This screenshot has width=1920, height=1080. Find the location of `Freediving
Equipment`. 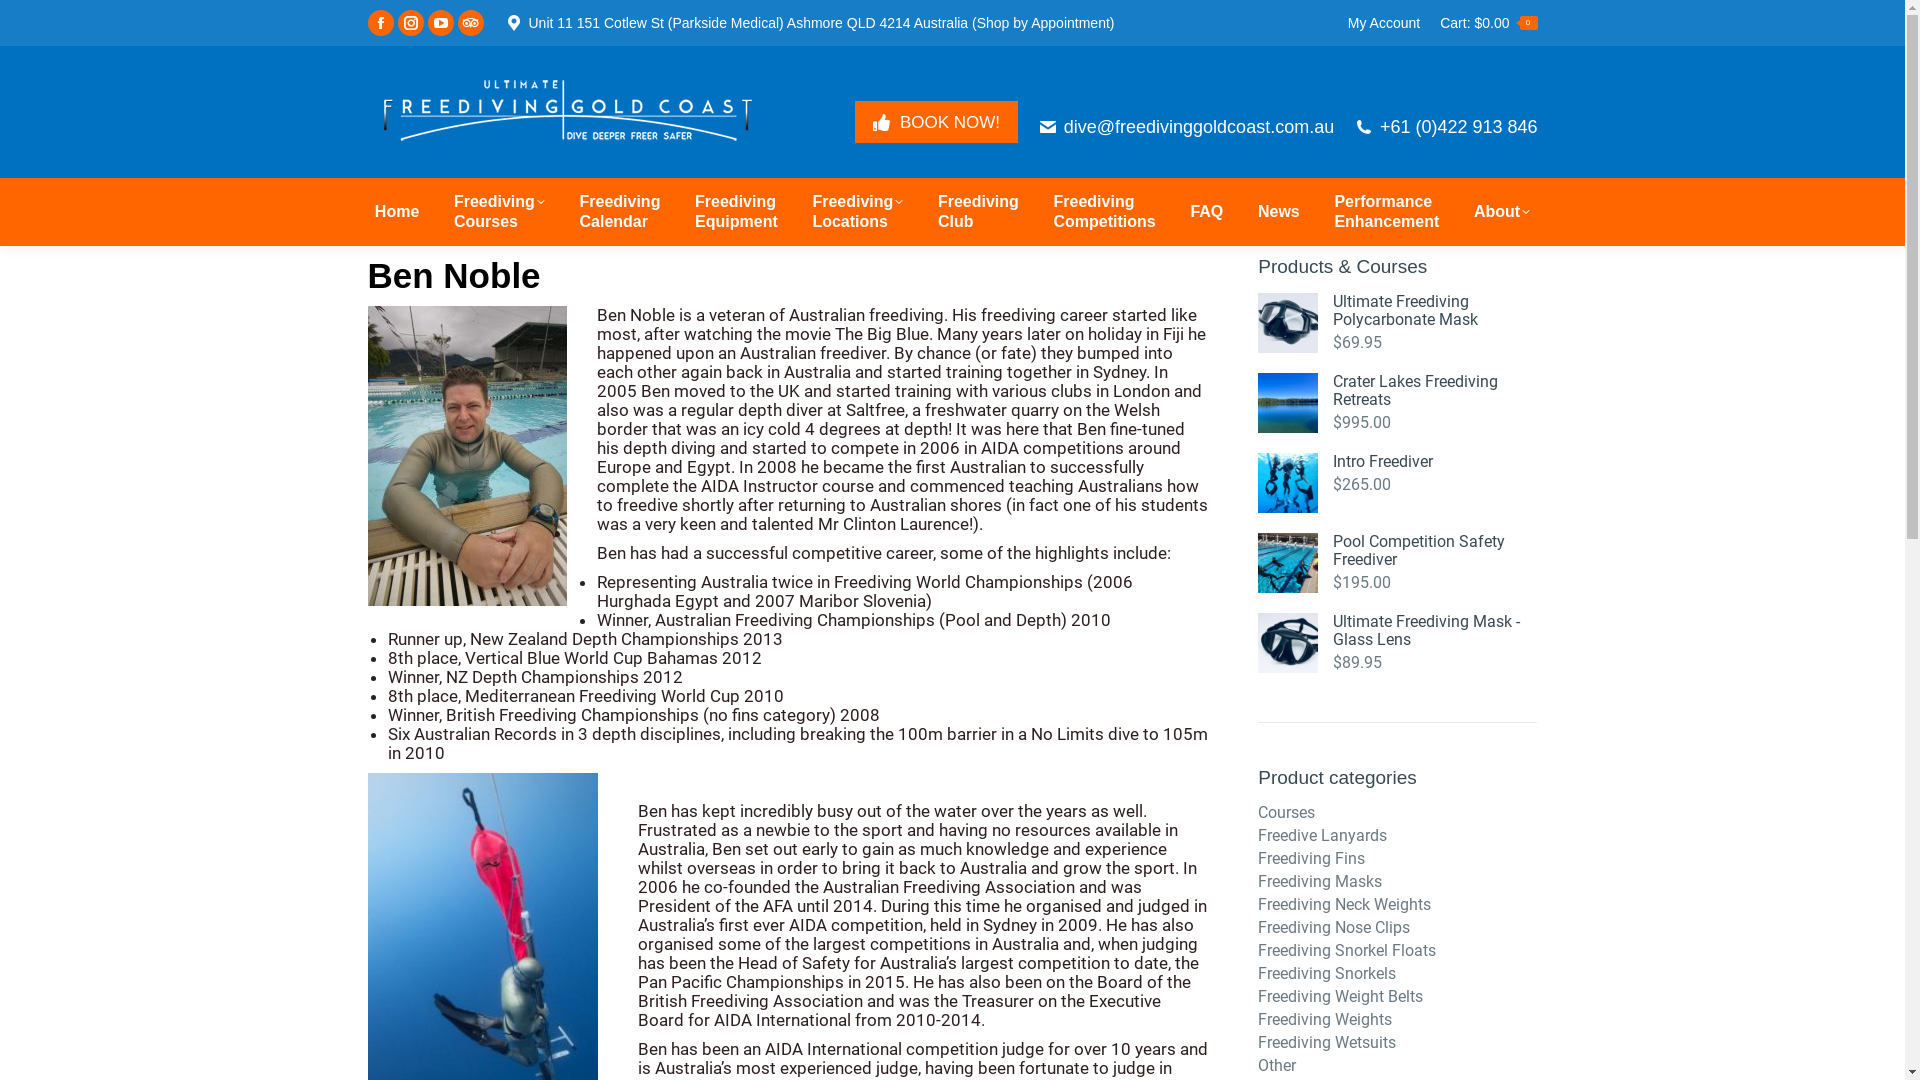

Freediving
Equipment is located at coordinates (736, 212).